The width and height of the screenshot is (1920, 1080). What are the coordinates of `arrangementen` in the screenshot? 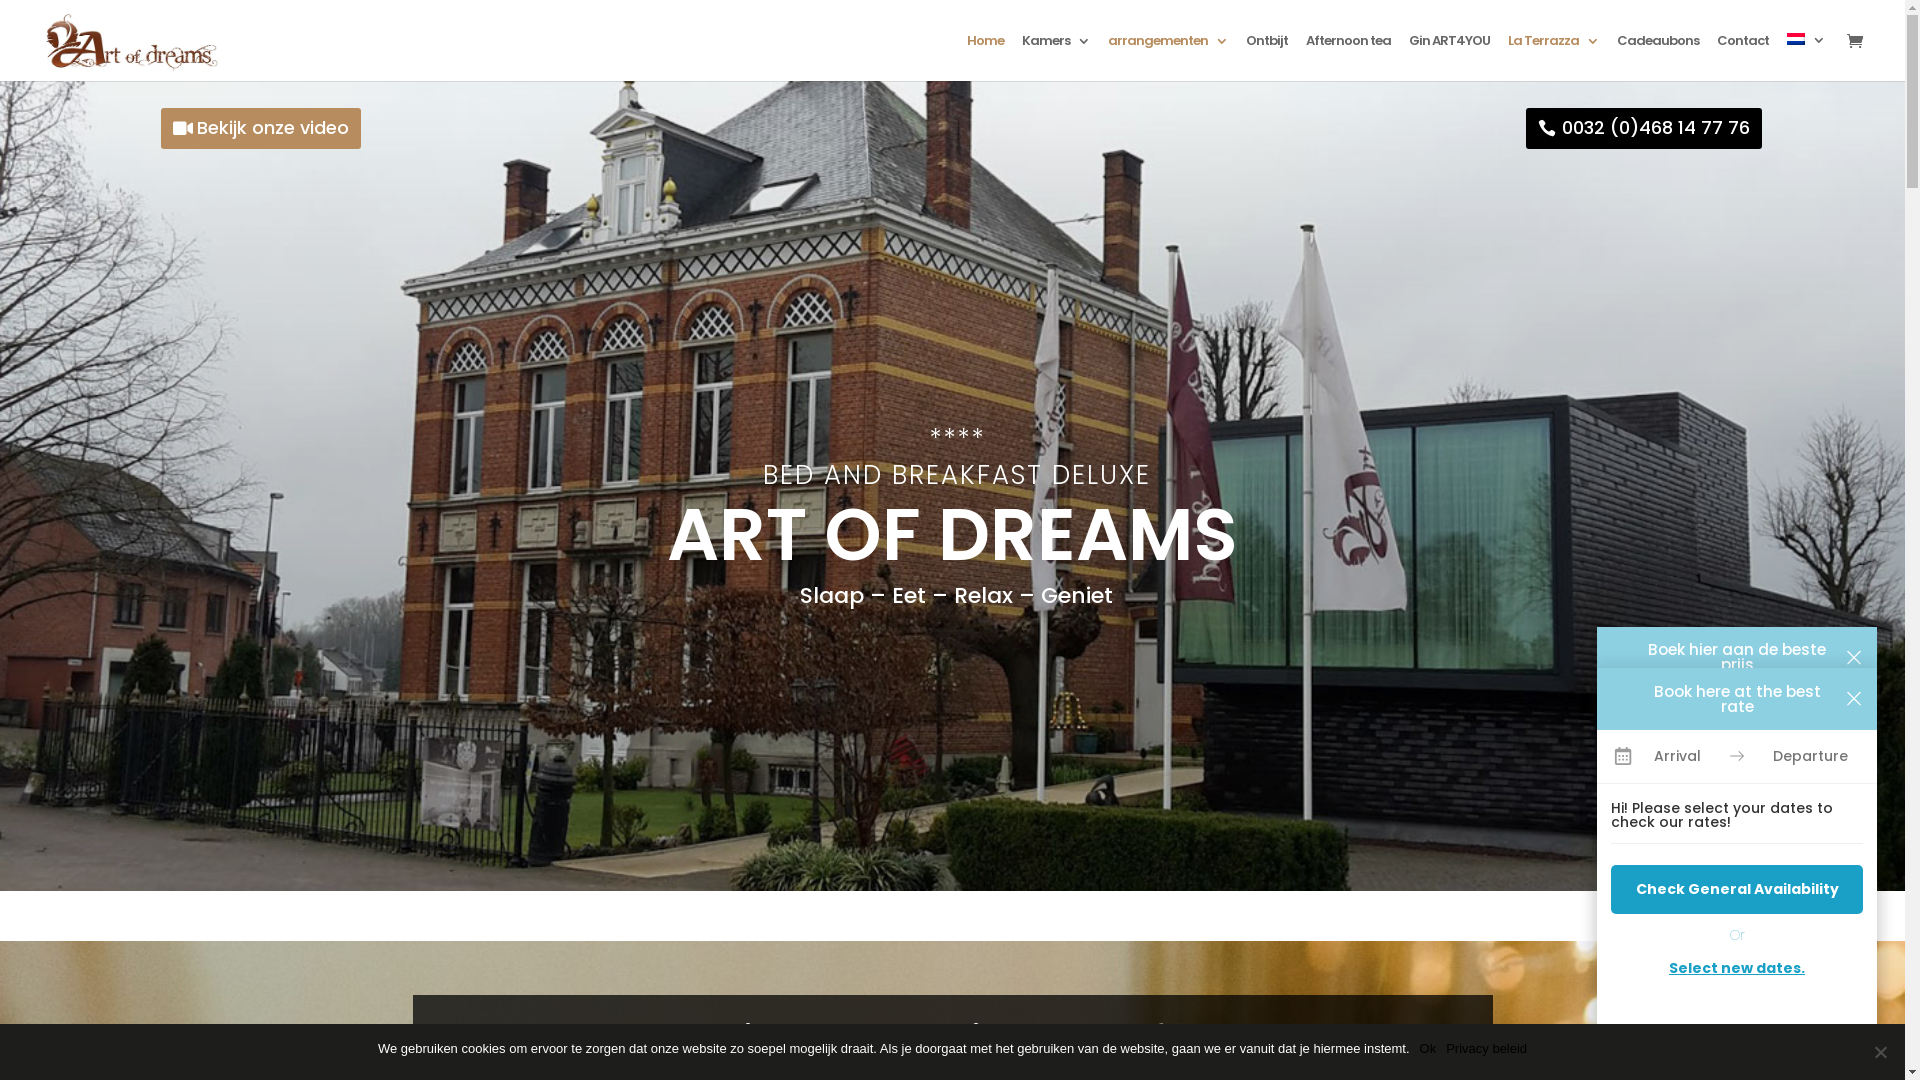 It's located at (1168, 58).